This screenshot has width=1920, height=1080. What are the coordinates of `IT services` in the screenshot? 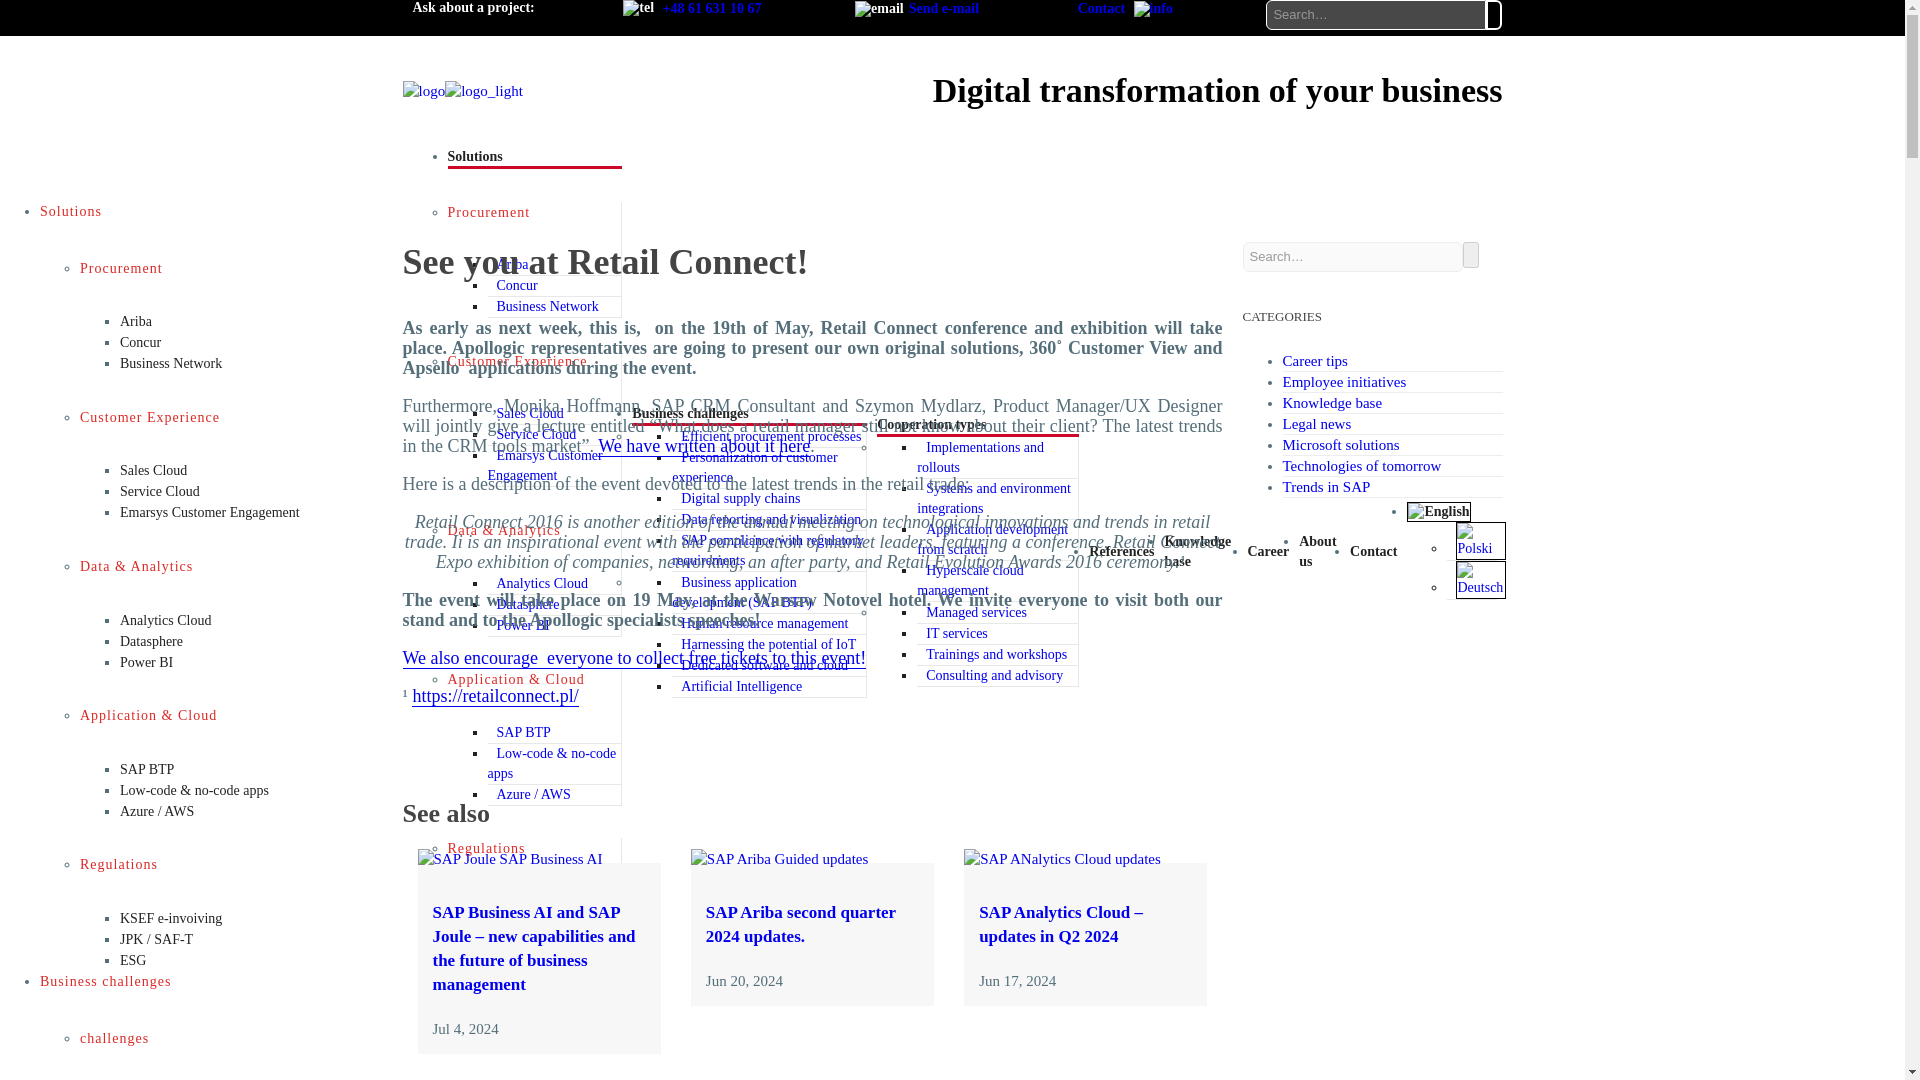 It's located at (954, 633).